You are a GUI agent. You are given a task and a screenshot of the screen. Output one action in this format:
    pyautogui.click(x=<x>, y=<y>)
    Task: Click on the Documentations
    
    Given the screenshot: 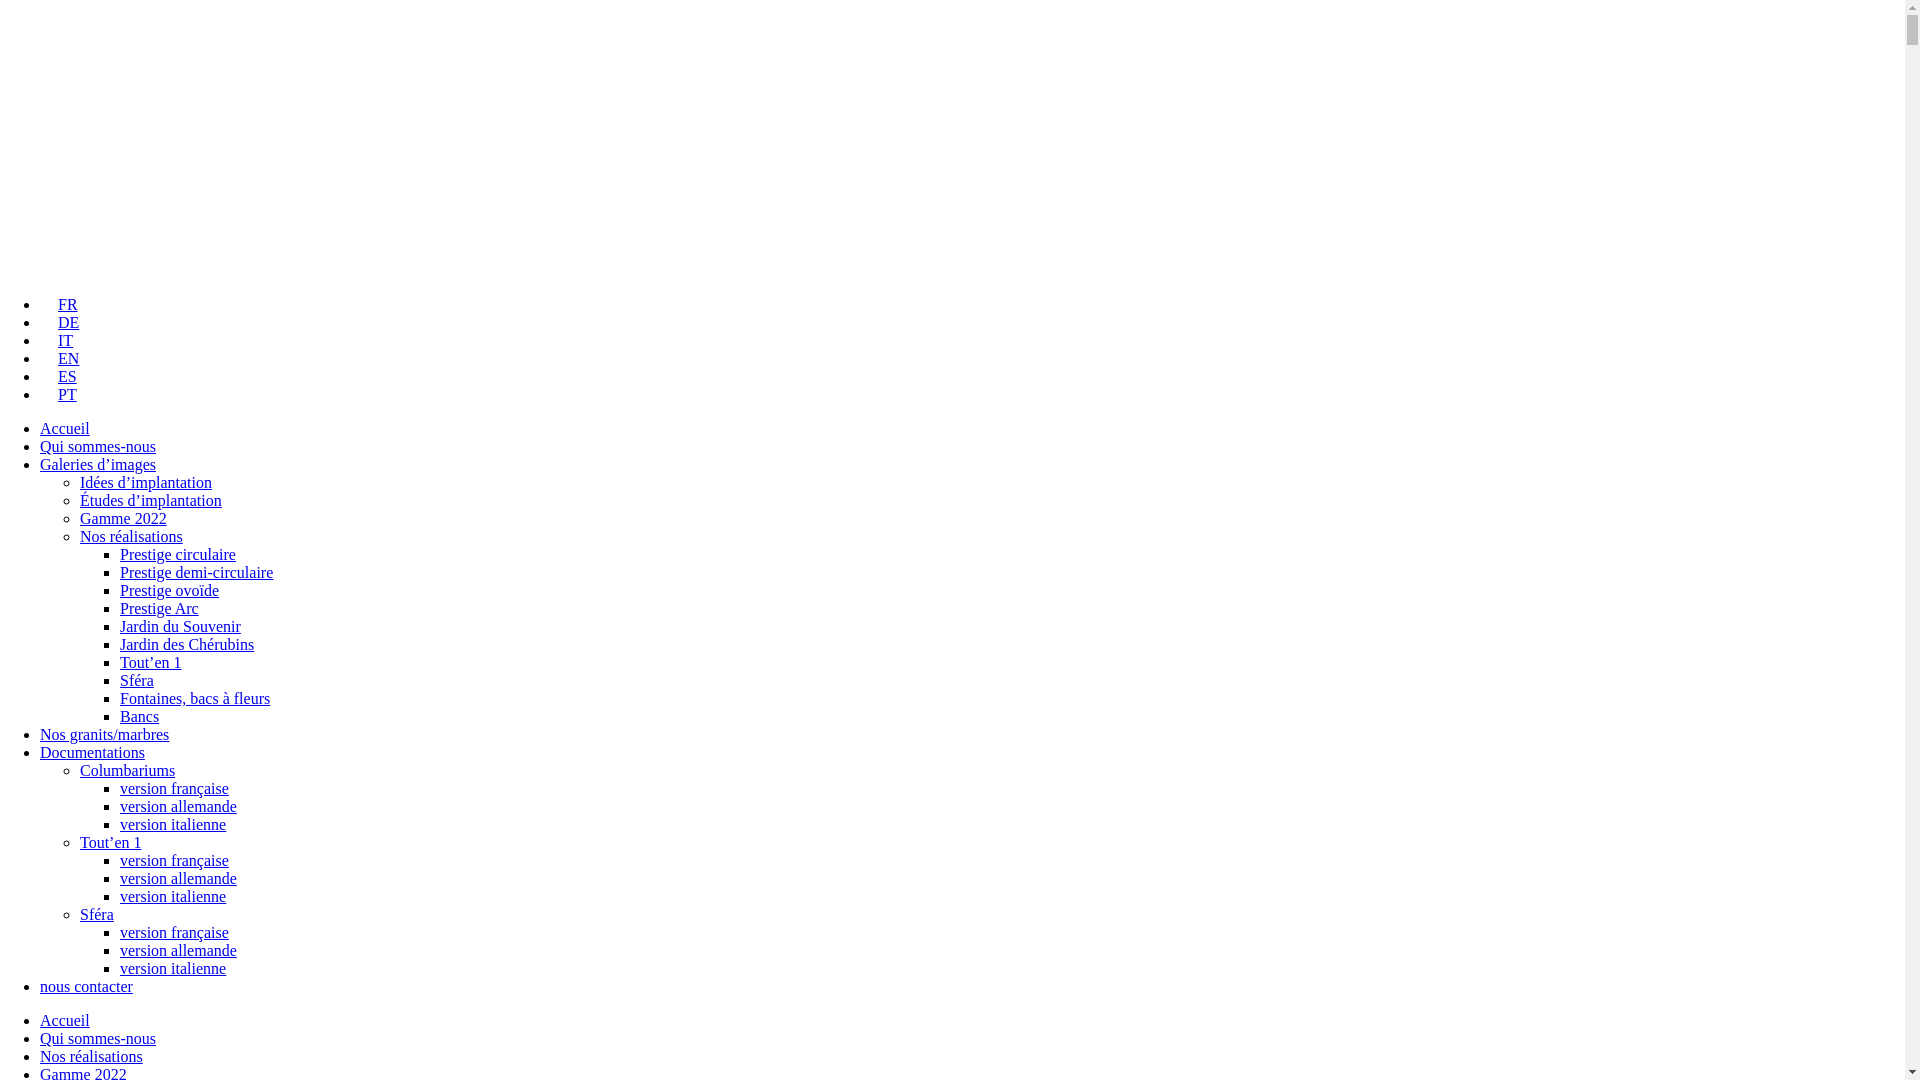 What is the action you would take?
    pyautogui.click(x=92, y=752)
    